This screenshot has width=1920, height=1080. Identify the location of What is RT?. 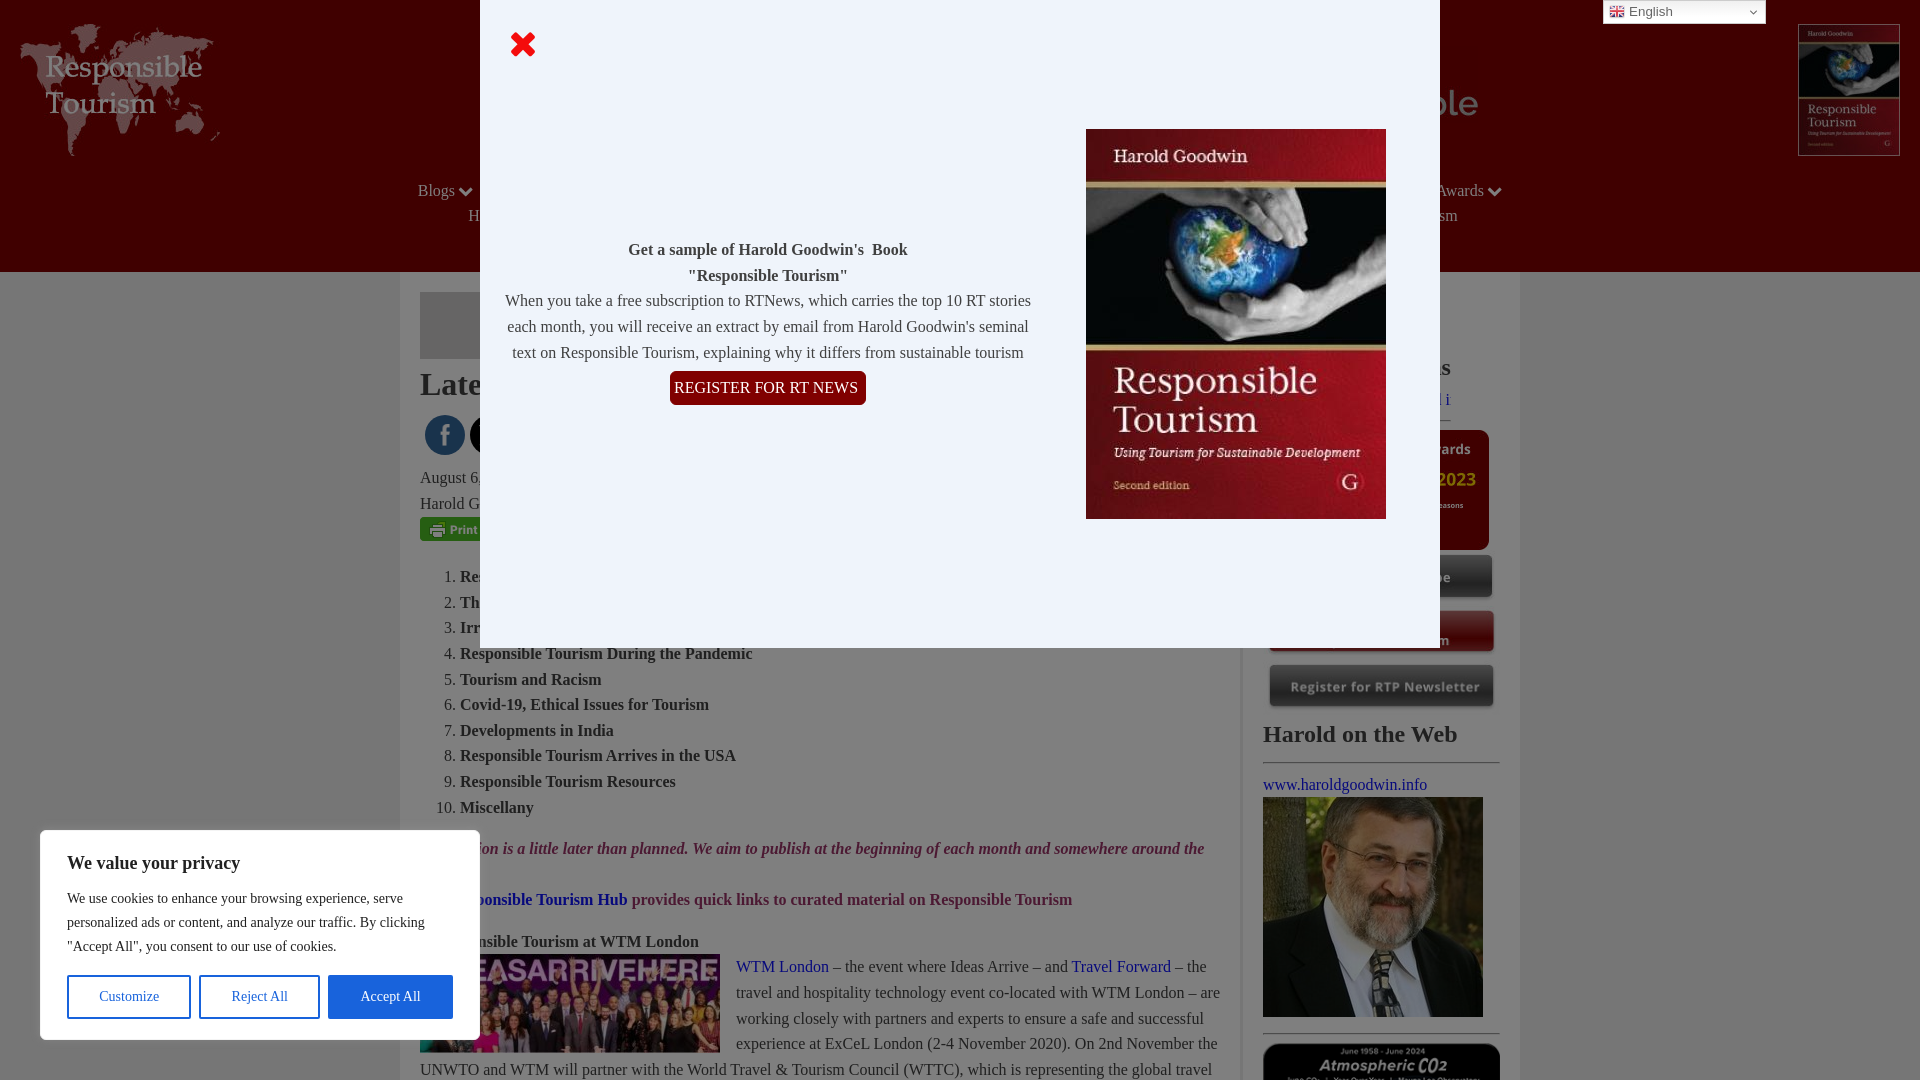
(1092, 190).